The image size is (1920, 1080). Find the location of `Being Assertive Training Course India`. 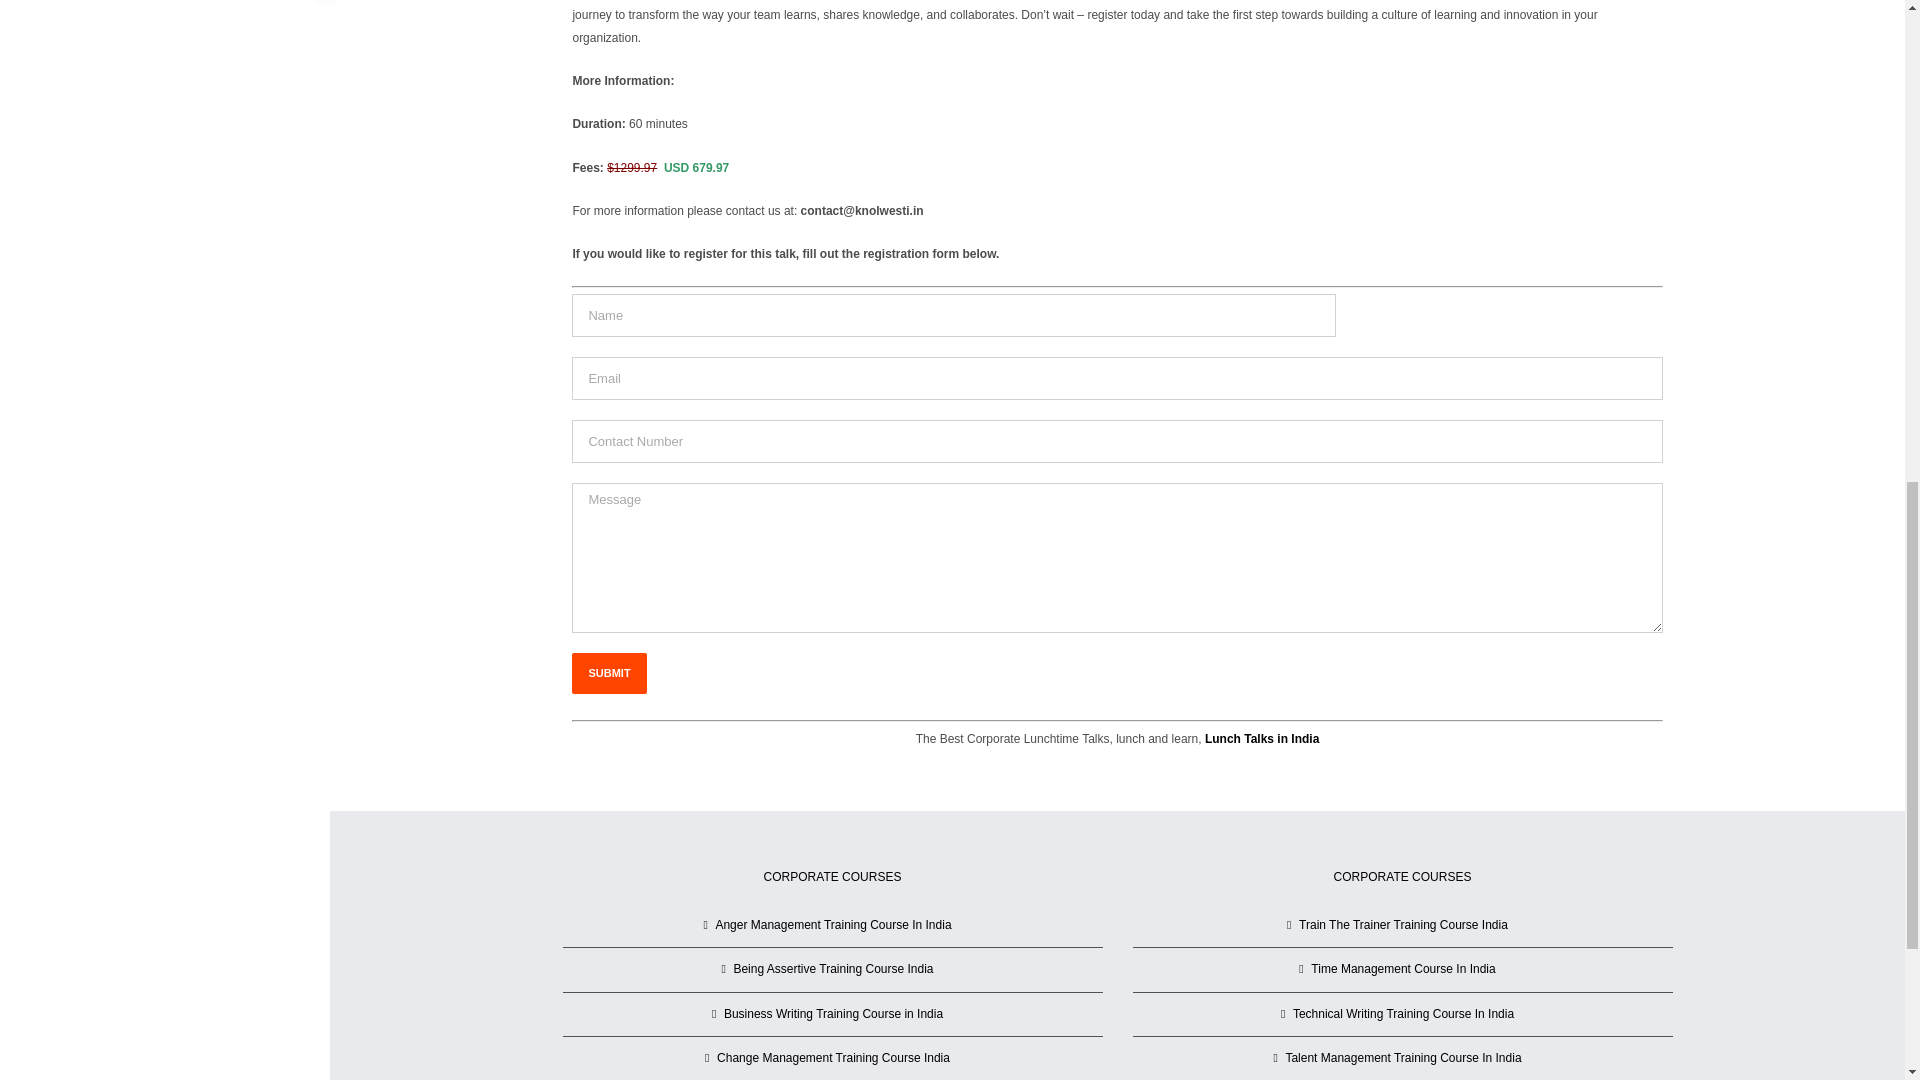

Being Assertive Training Course India is located at coordinates (833, 968).